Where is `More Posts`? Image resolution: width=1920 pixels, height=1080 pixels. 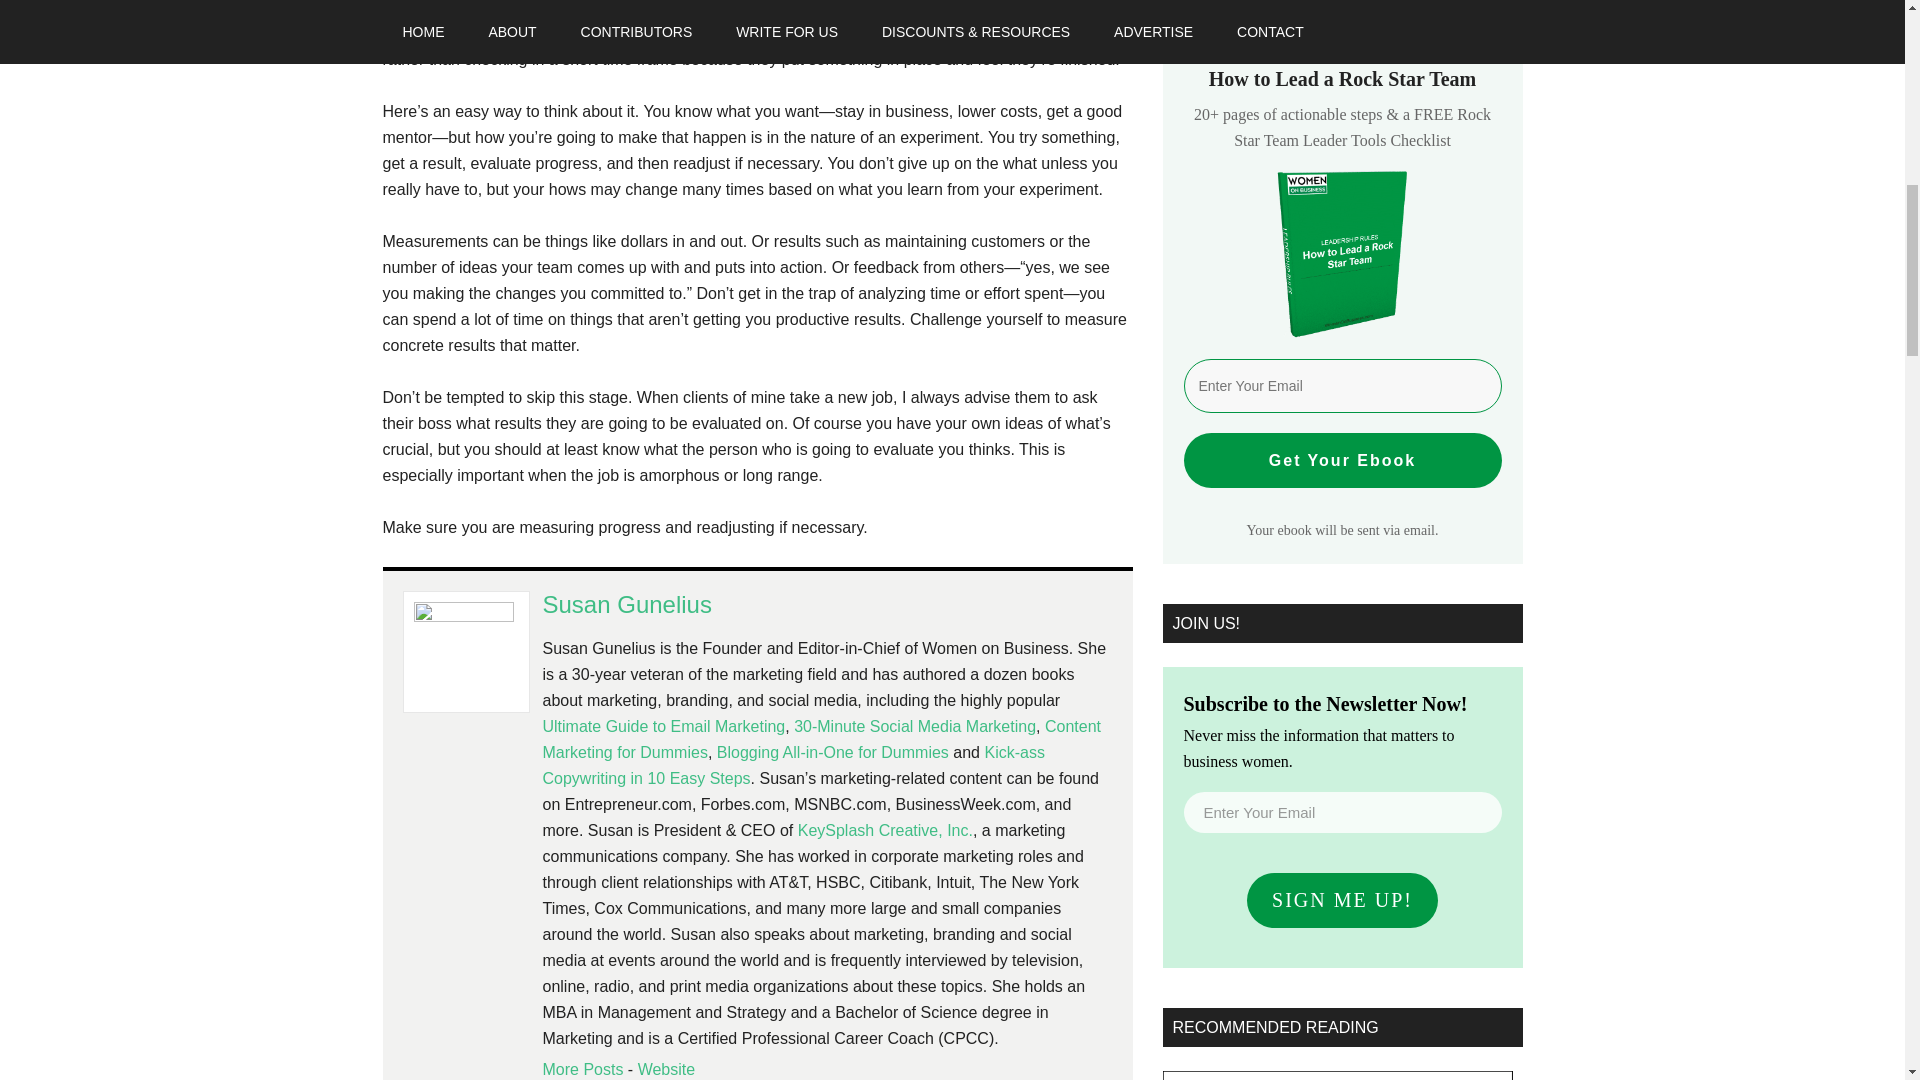
More Posts is located at coordinates (582, 1068).